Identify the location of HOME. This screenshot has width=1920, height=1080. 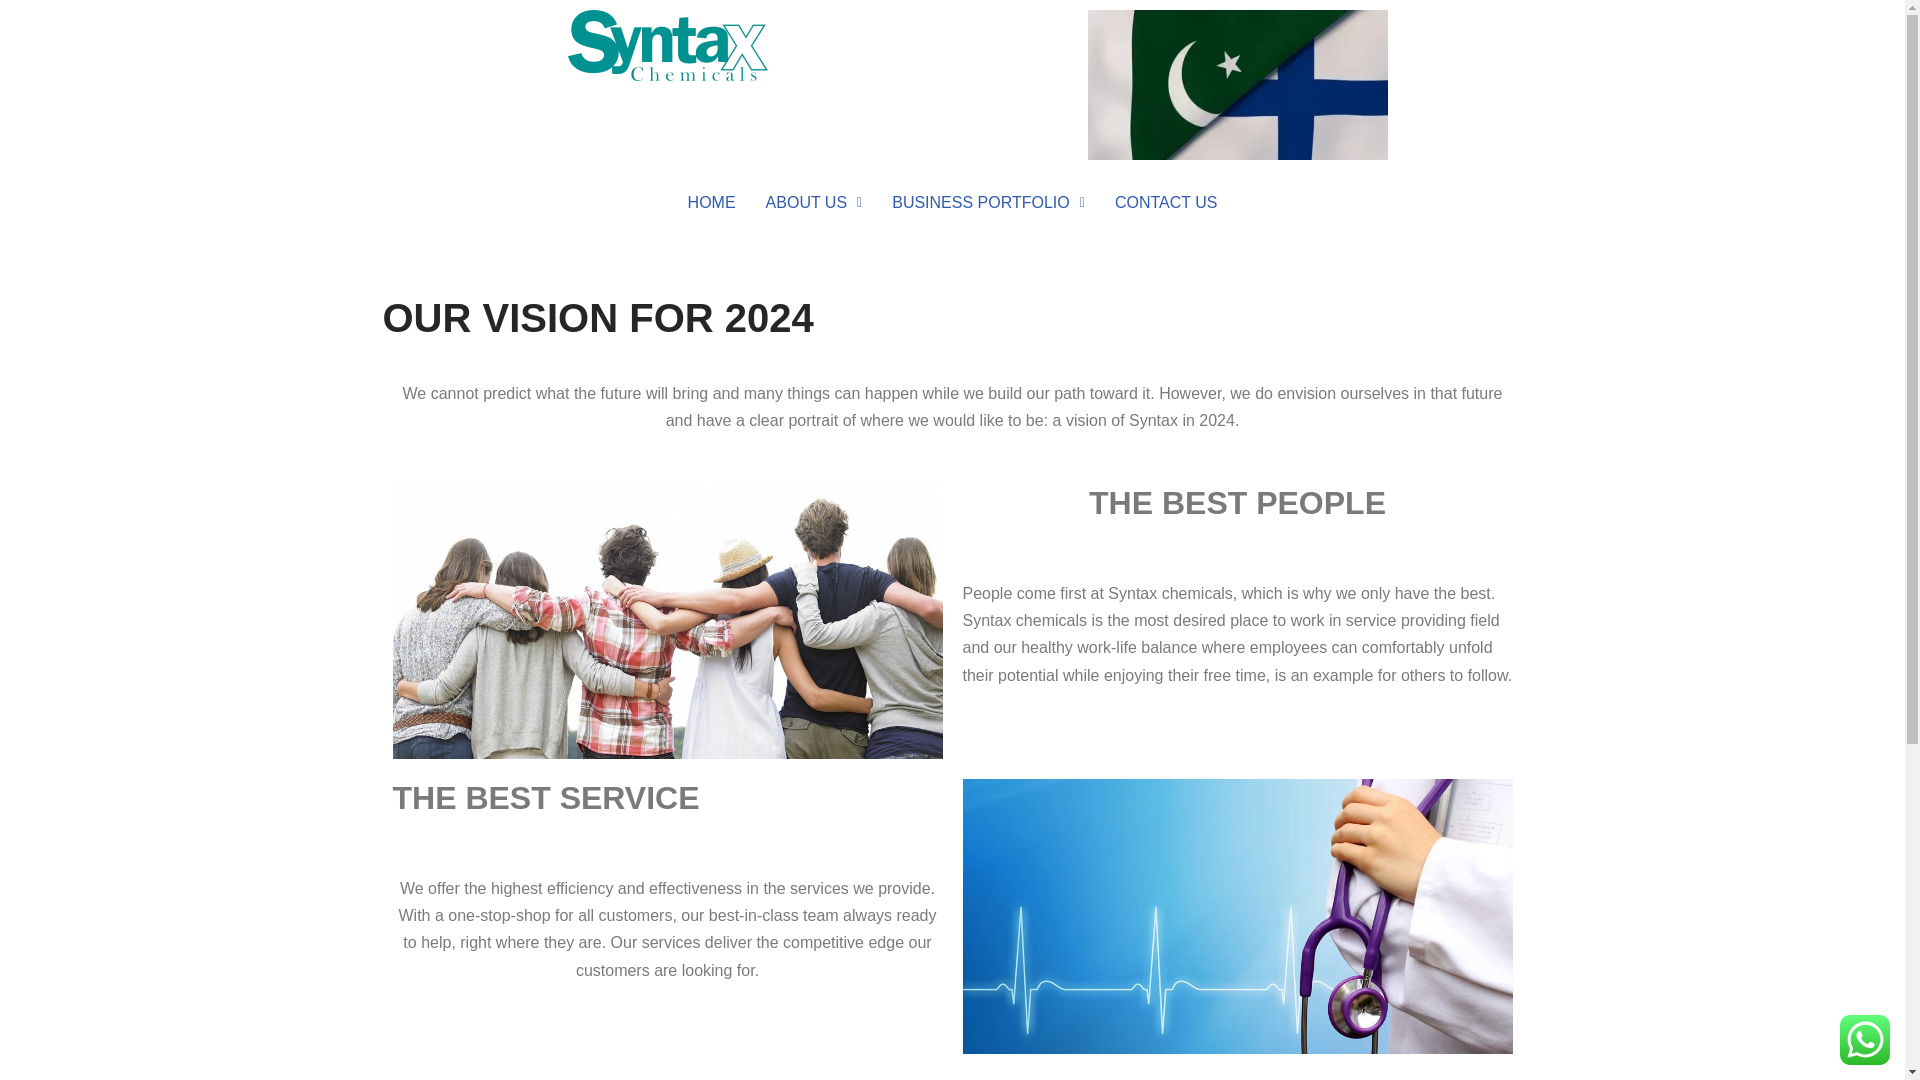
(712, 202).